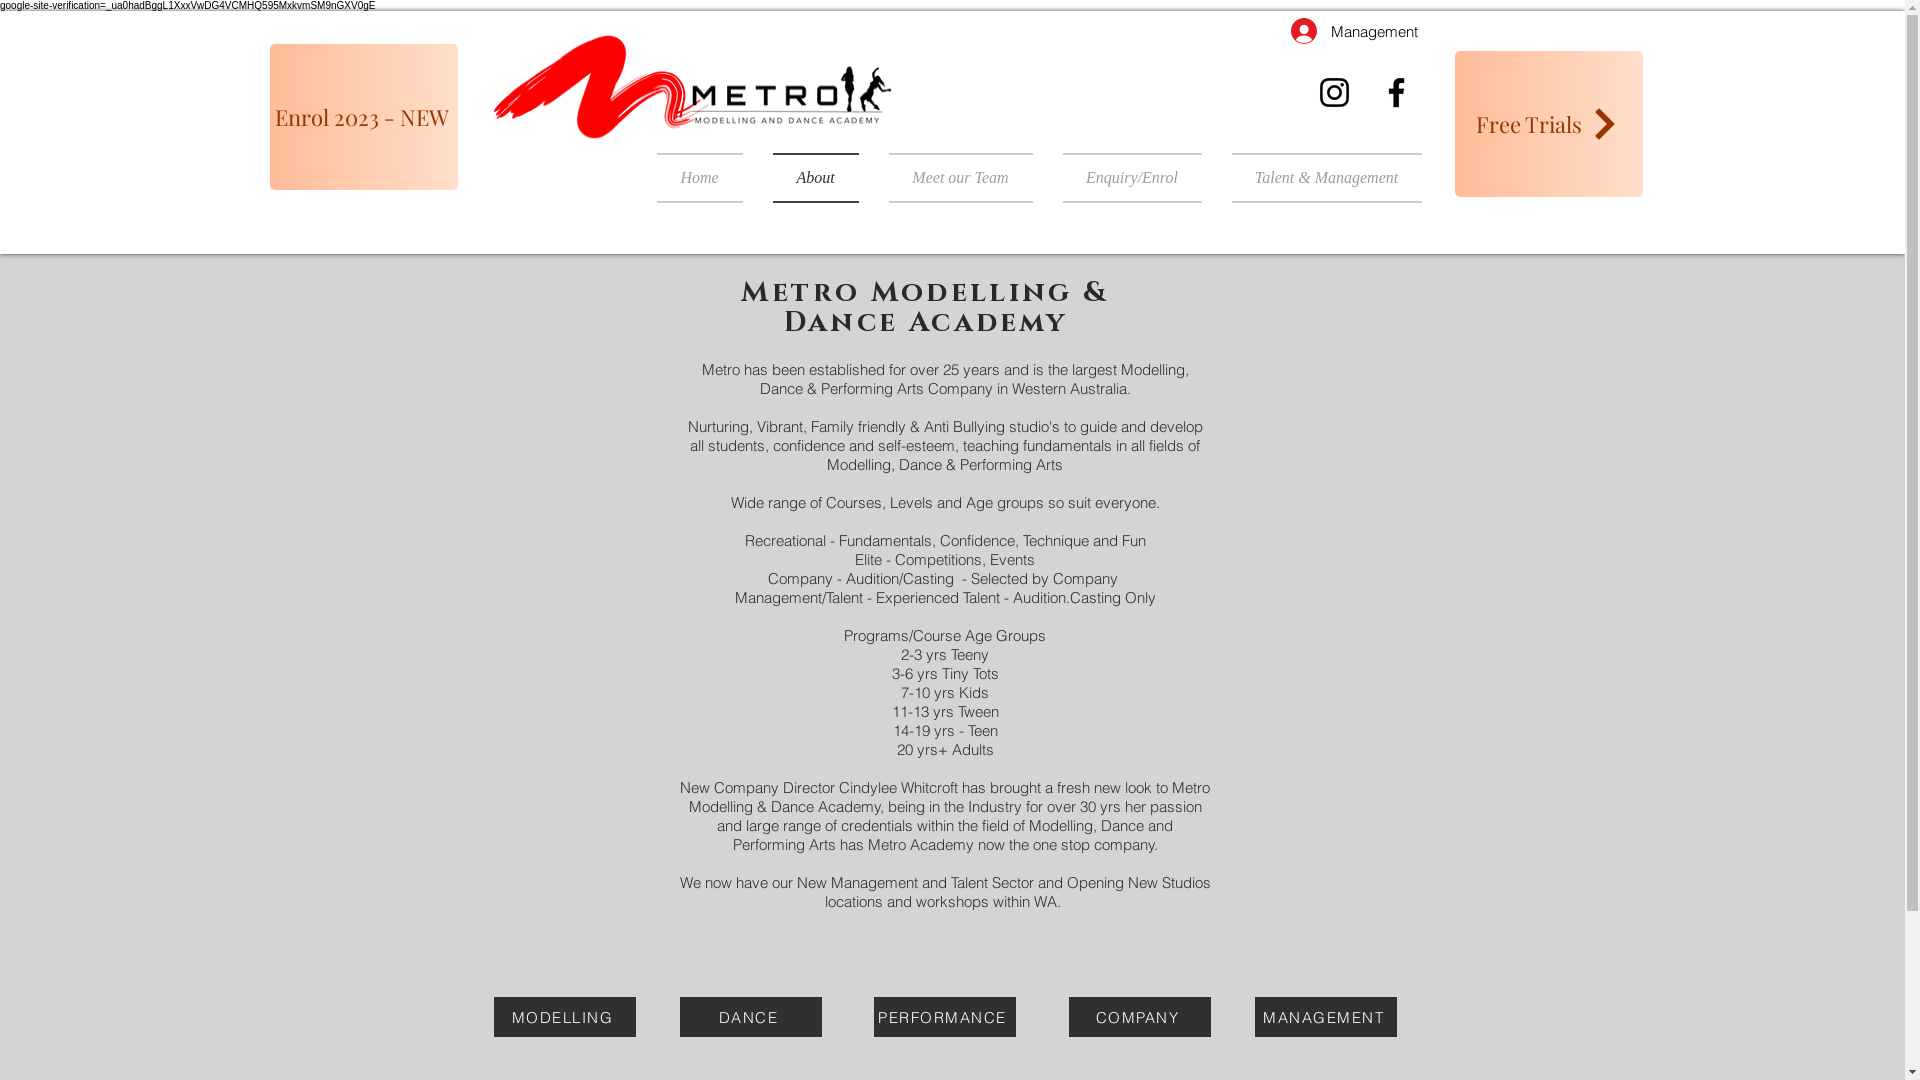 This screenshot has width=1920, height=1080. Describe the element at coordinates (364, 117) in the screenshot. I see `Enrol 2023 - NEW` at that location.